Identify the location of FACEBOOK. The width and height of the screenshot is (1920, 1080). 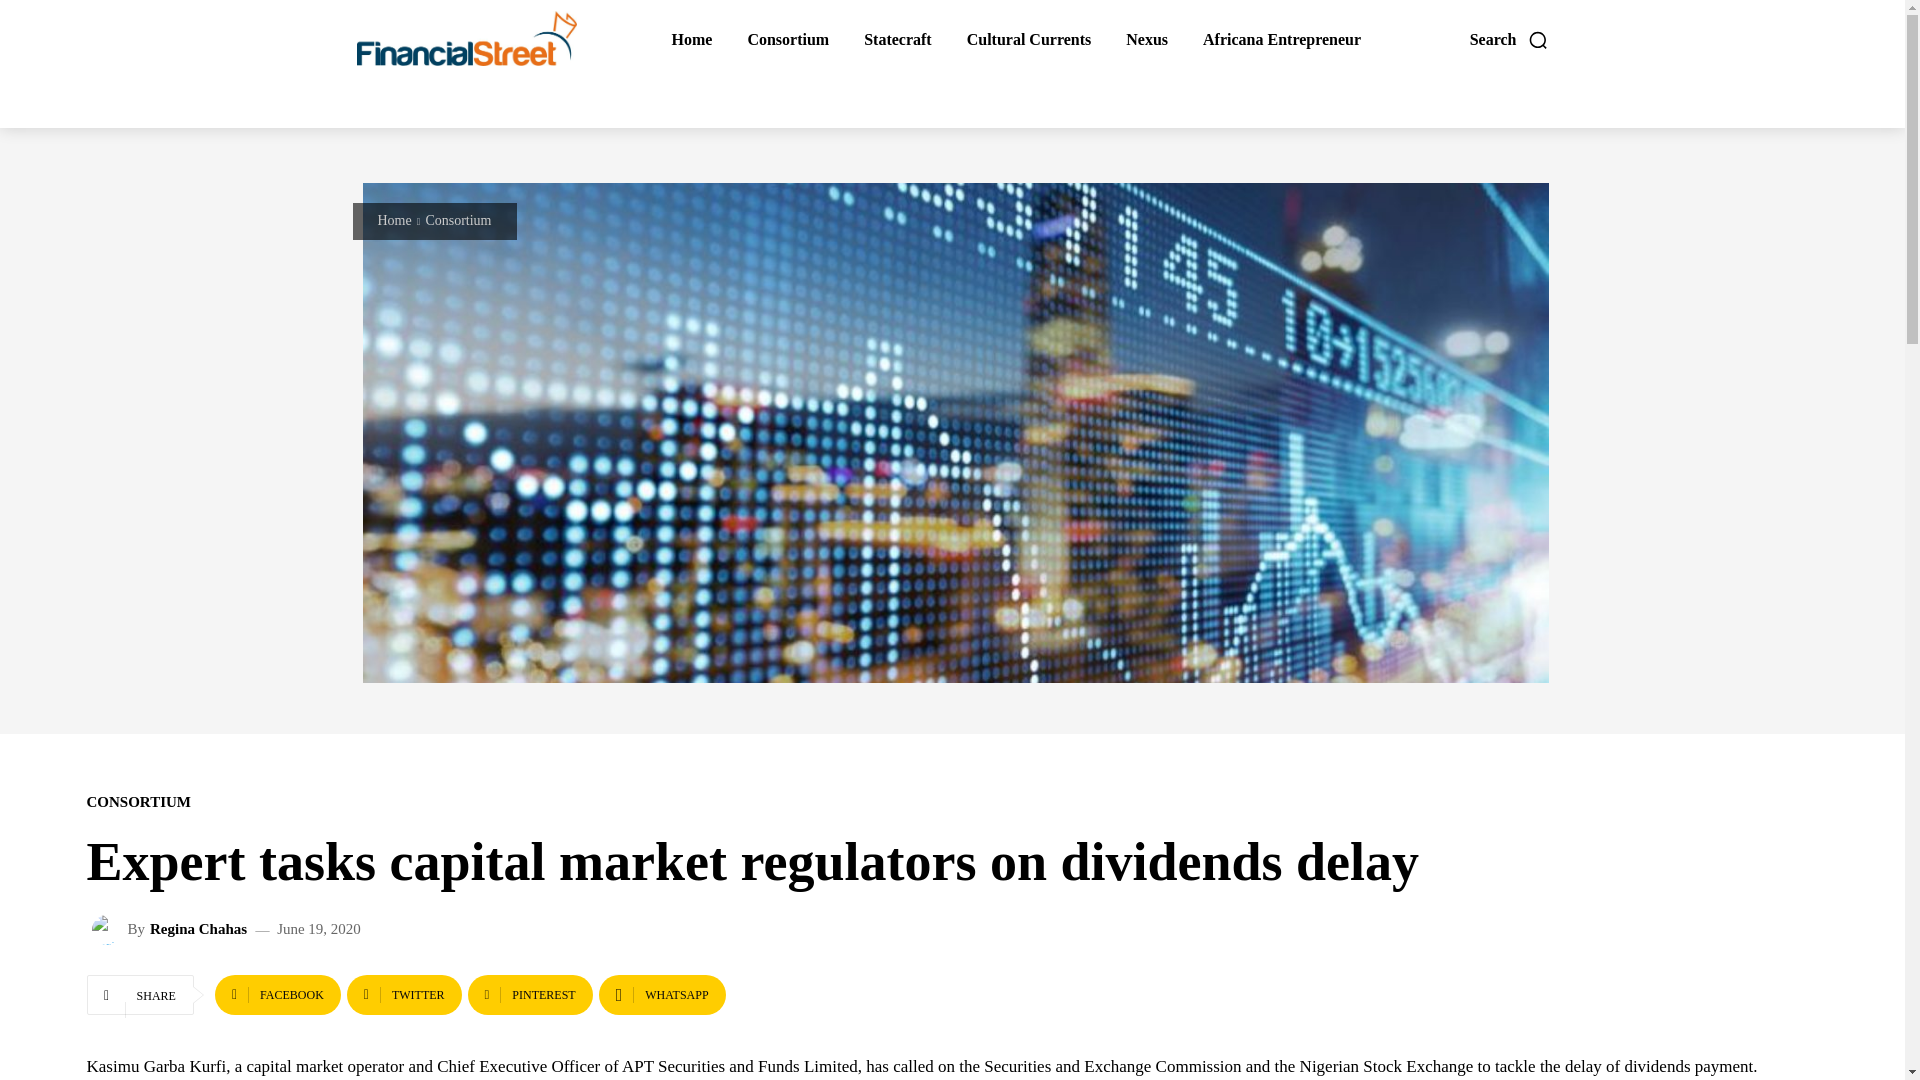
(278, 995).